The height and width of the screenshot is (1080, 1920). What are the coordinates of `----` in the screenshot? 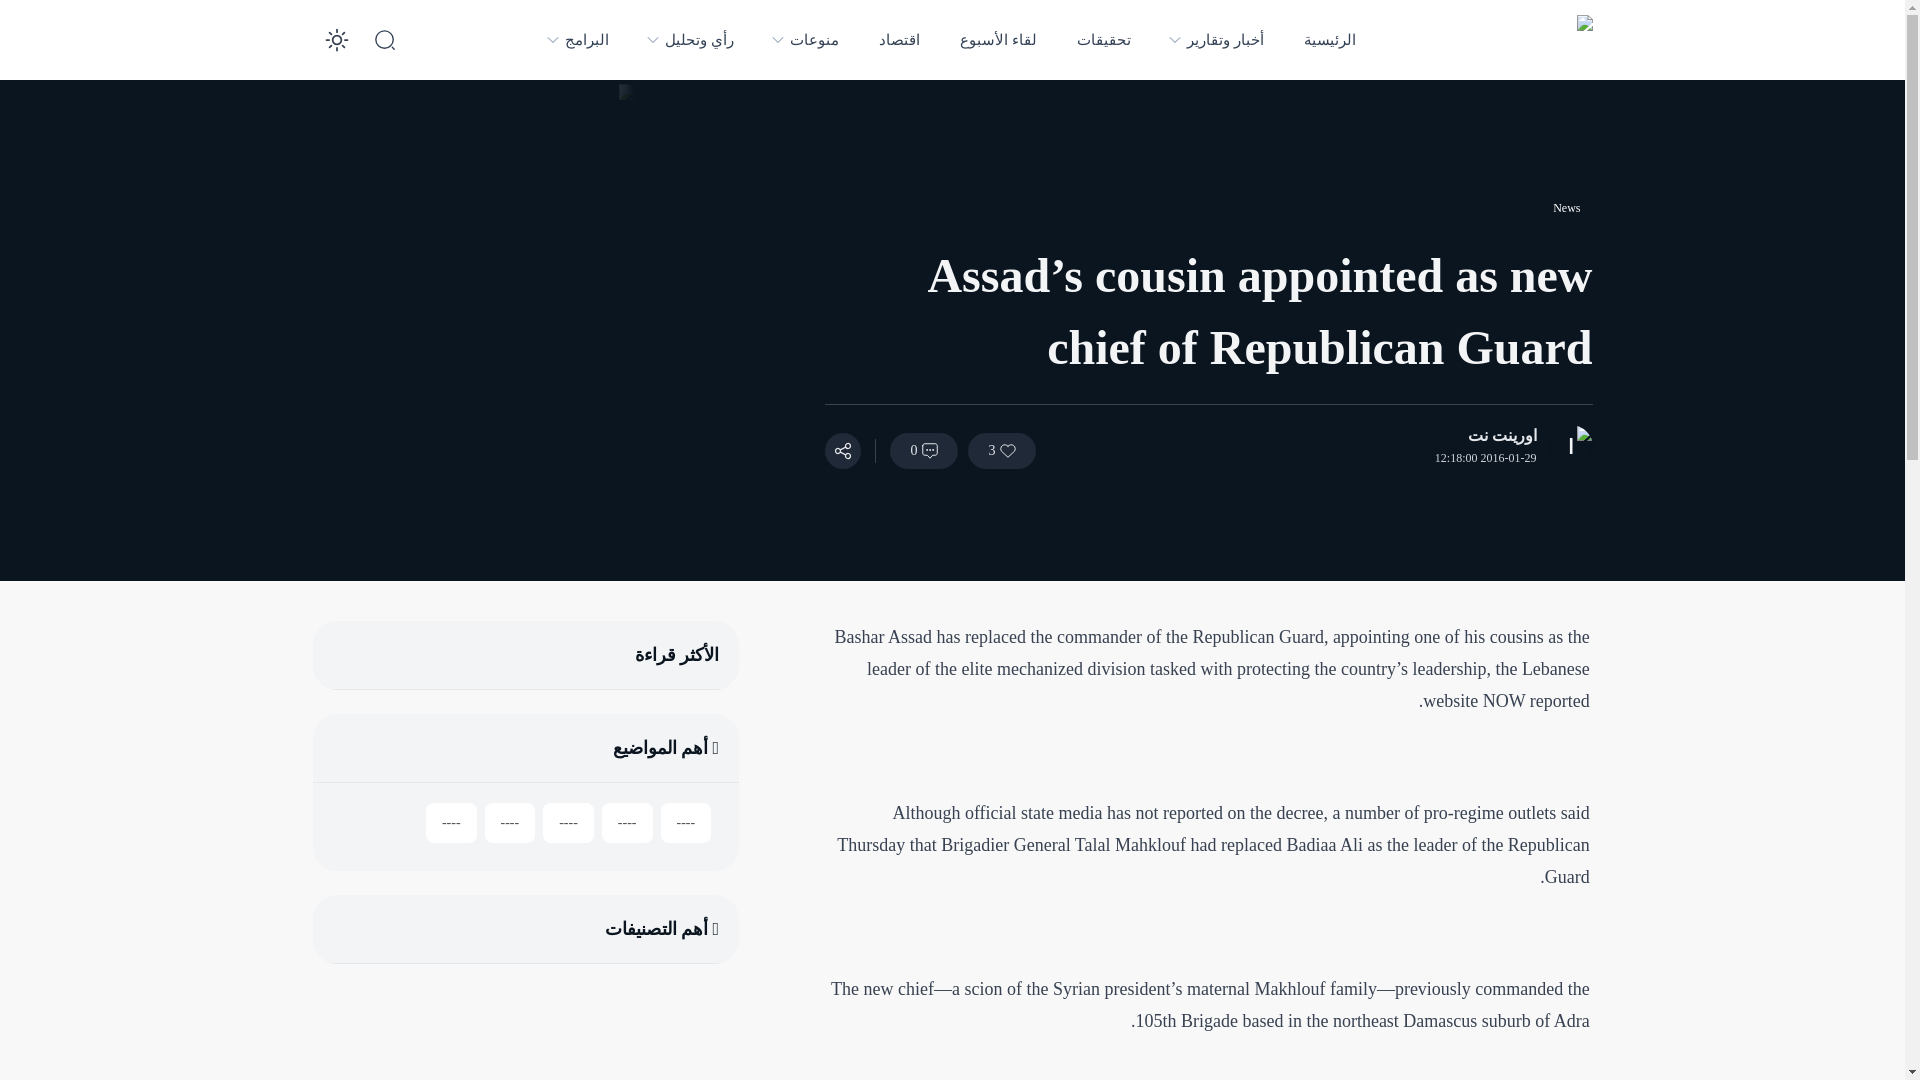 It's located at (686, 823).